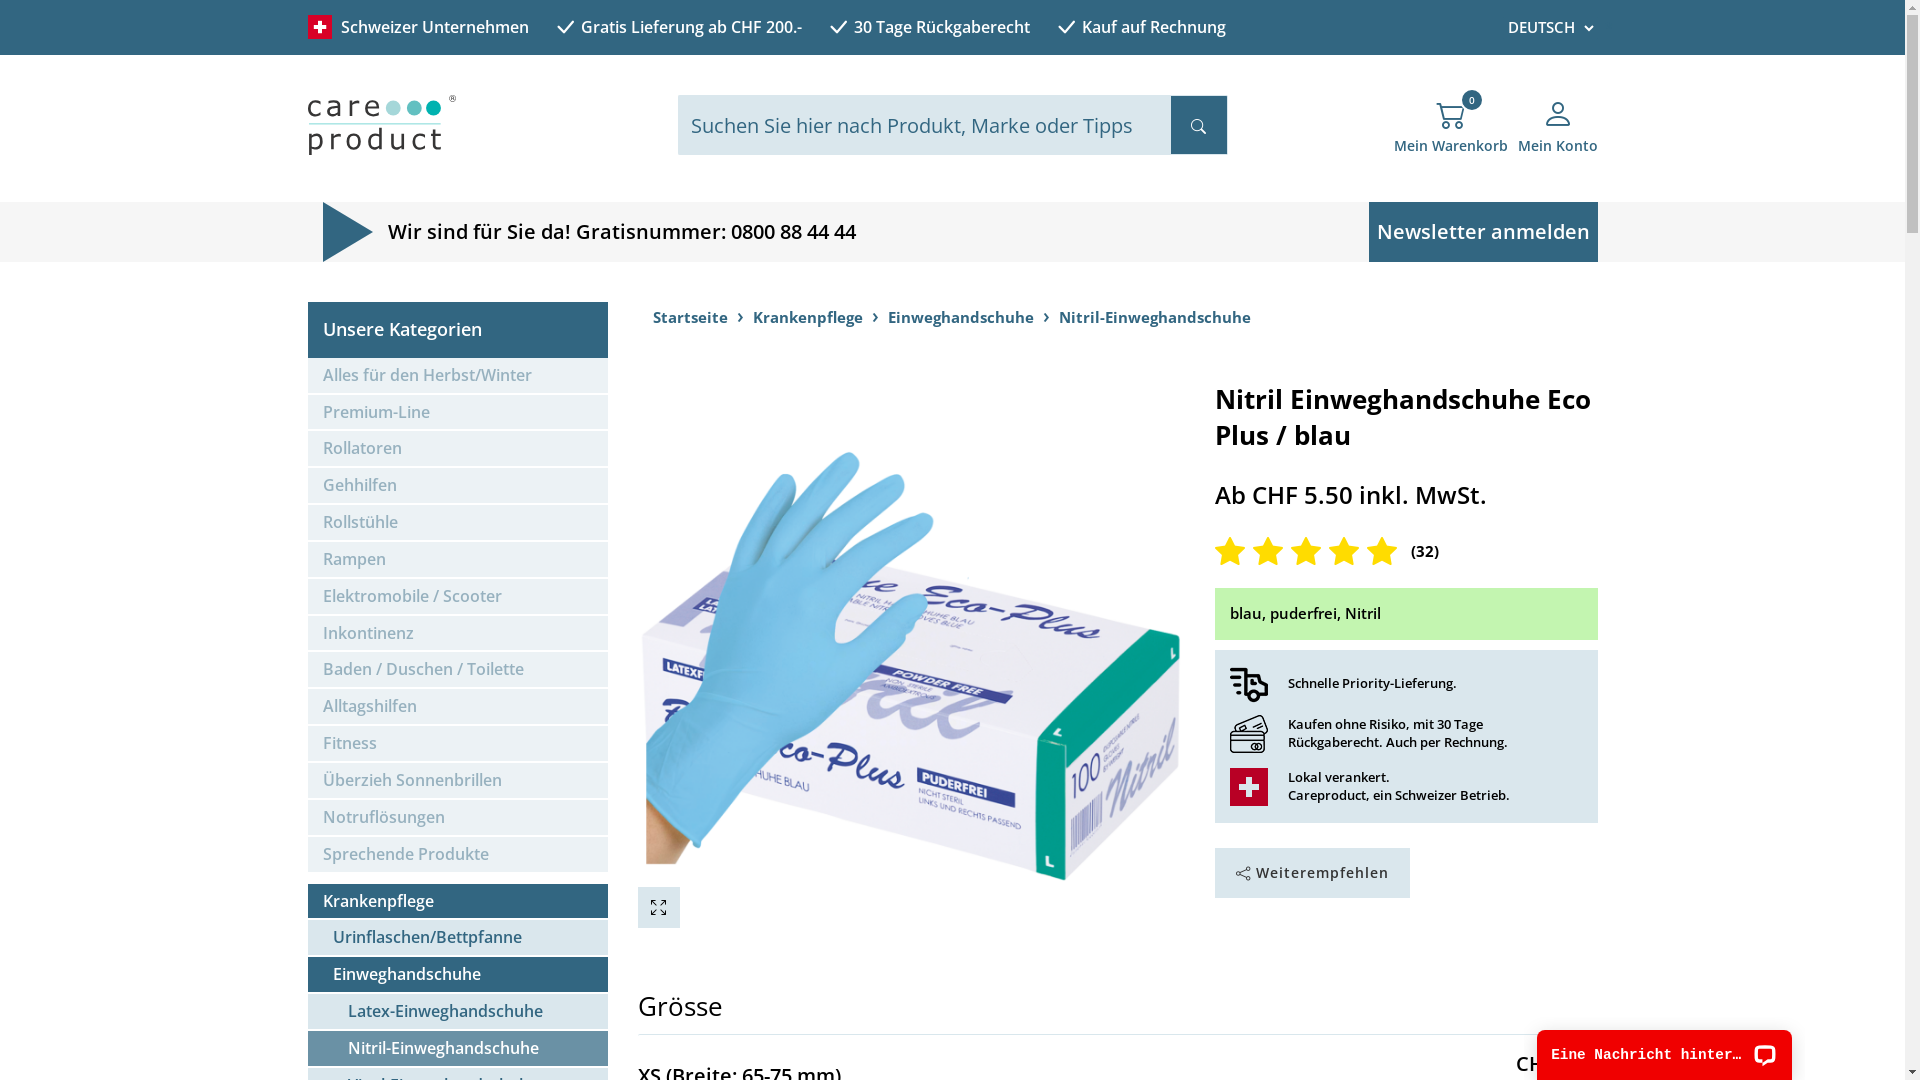 The image size is (1920, 1080). Describe the element at coordinates (458, 450) in the screenshot. I see `Rollatoren` at that location.